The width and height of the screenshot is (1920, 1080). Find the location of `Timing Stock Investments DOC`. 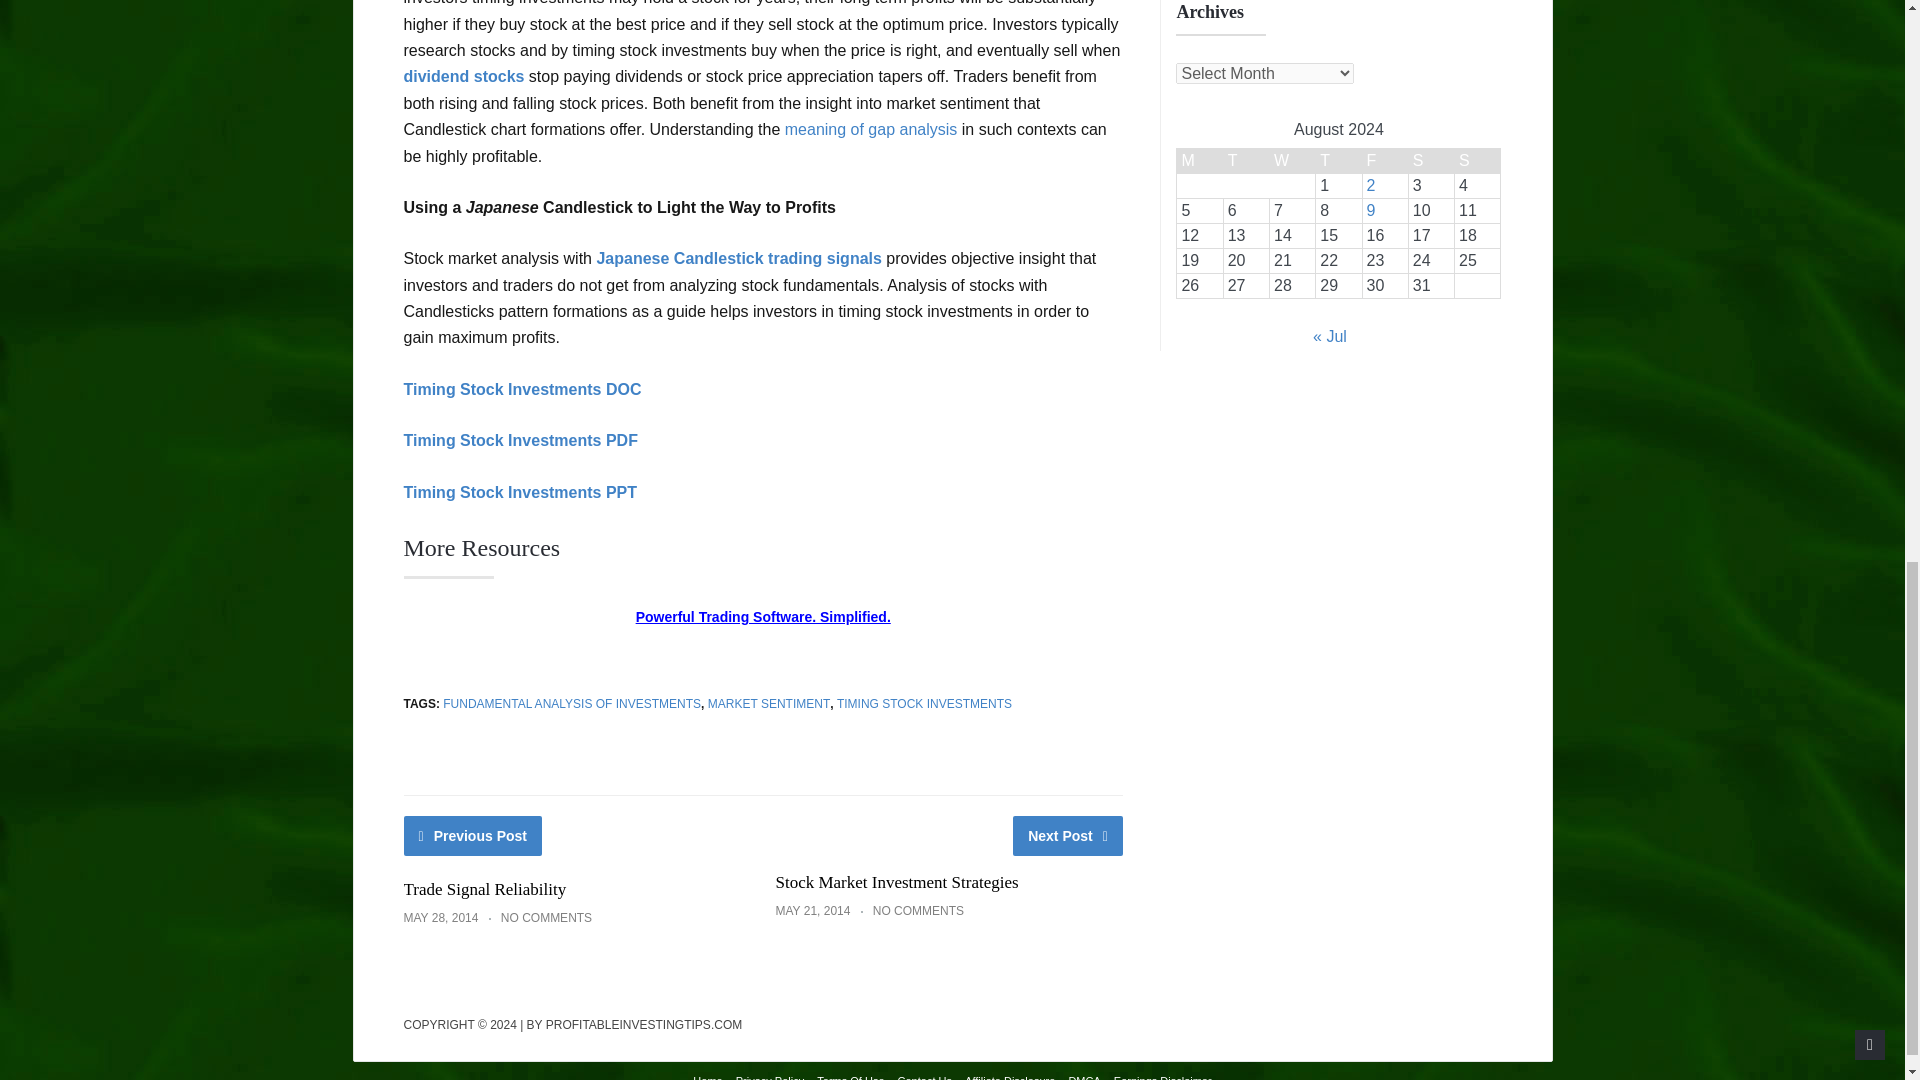

Timing Stock Investments DOC is located at coordinates (522, 390).